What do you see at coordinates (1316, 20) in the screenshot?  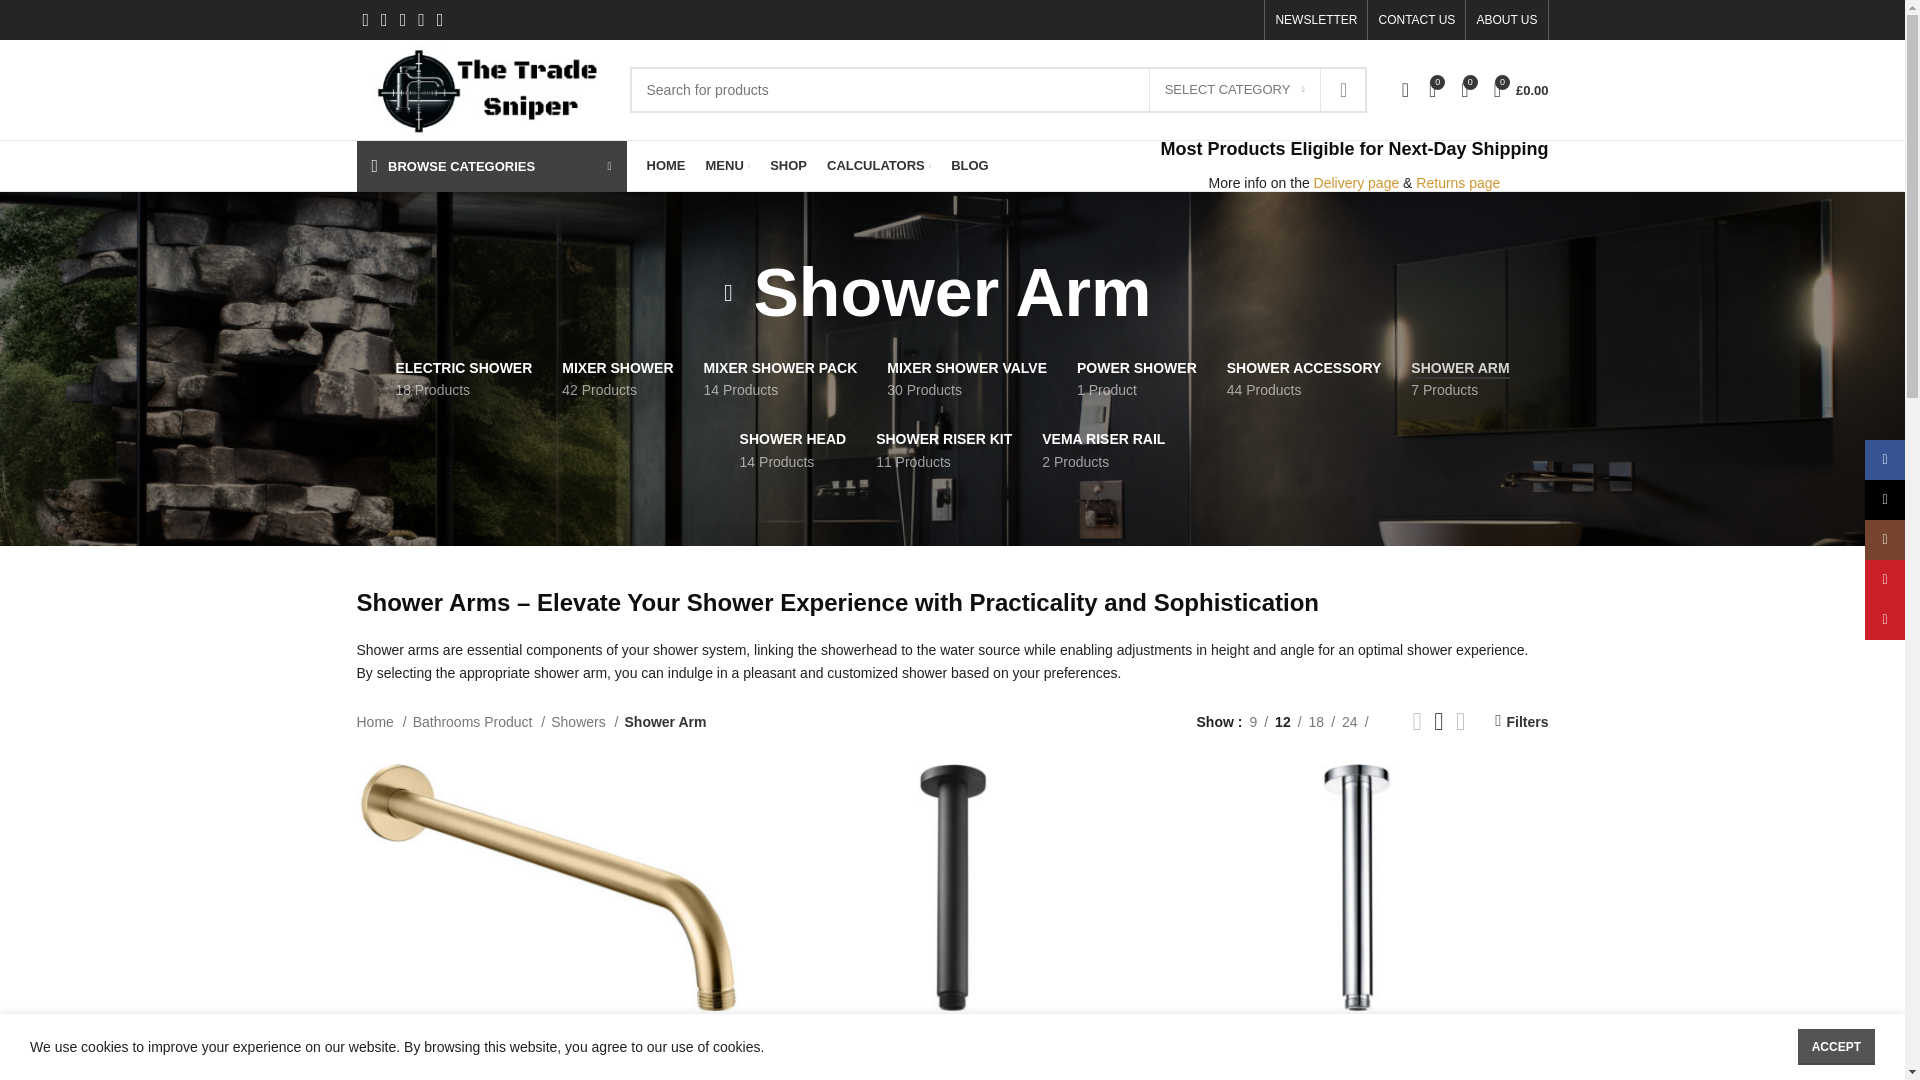 I see `NEWSLETTER` at bounding box center [1316, 20].